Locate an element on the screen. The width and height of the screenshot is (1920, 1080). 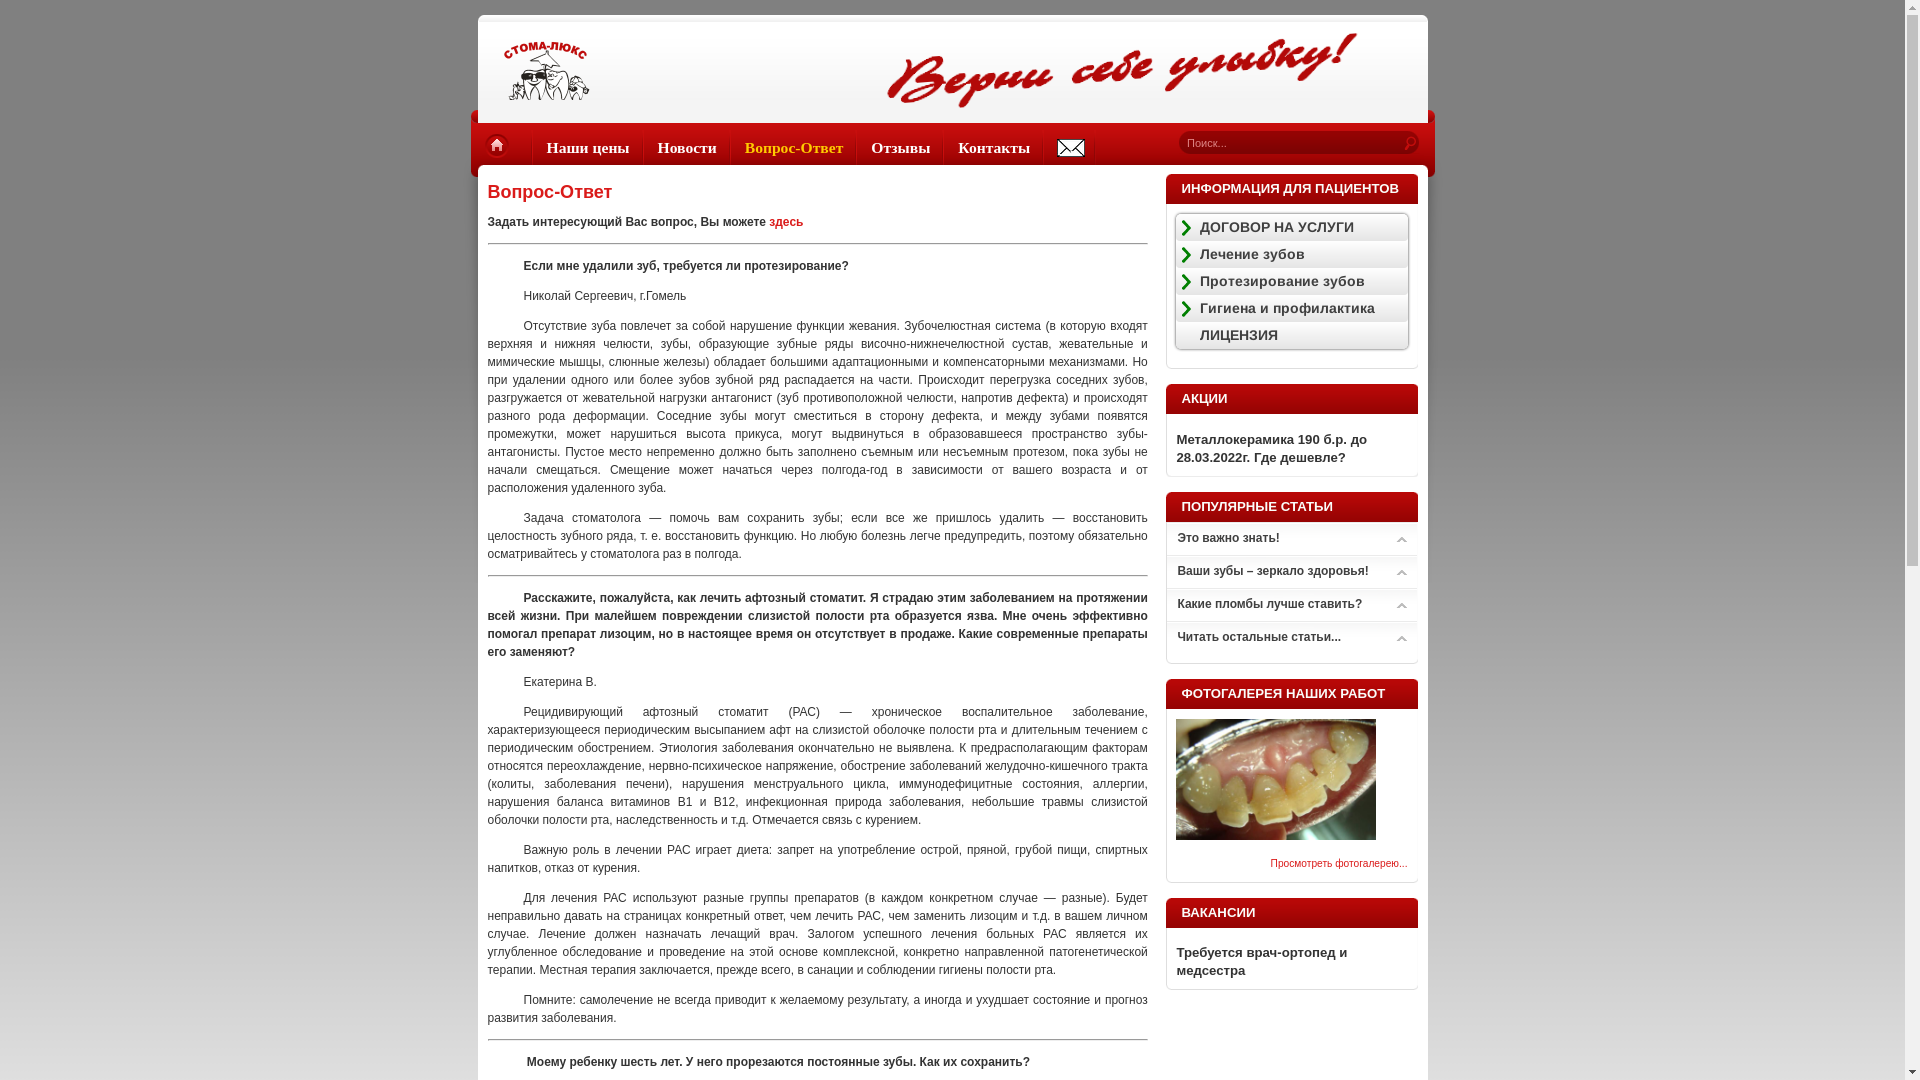
_.._ is located at coordinates (1070, 148).